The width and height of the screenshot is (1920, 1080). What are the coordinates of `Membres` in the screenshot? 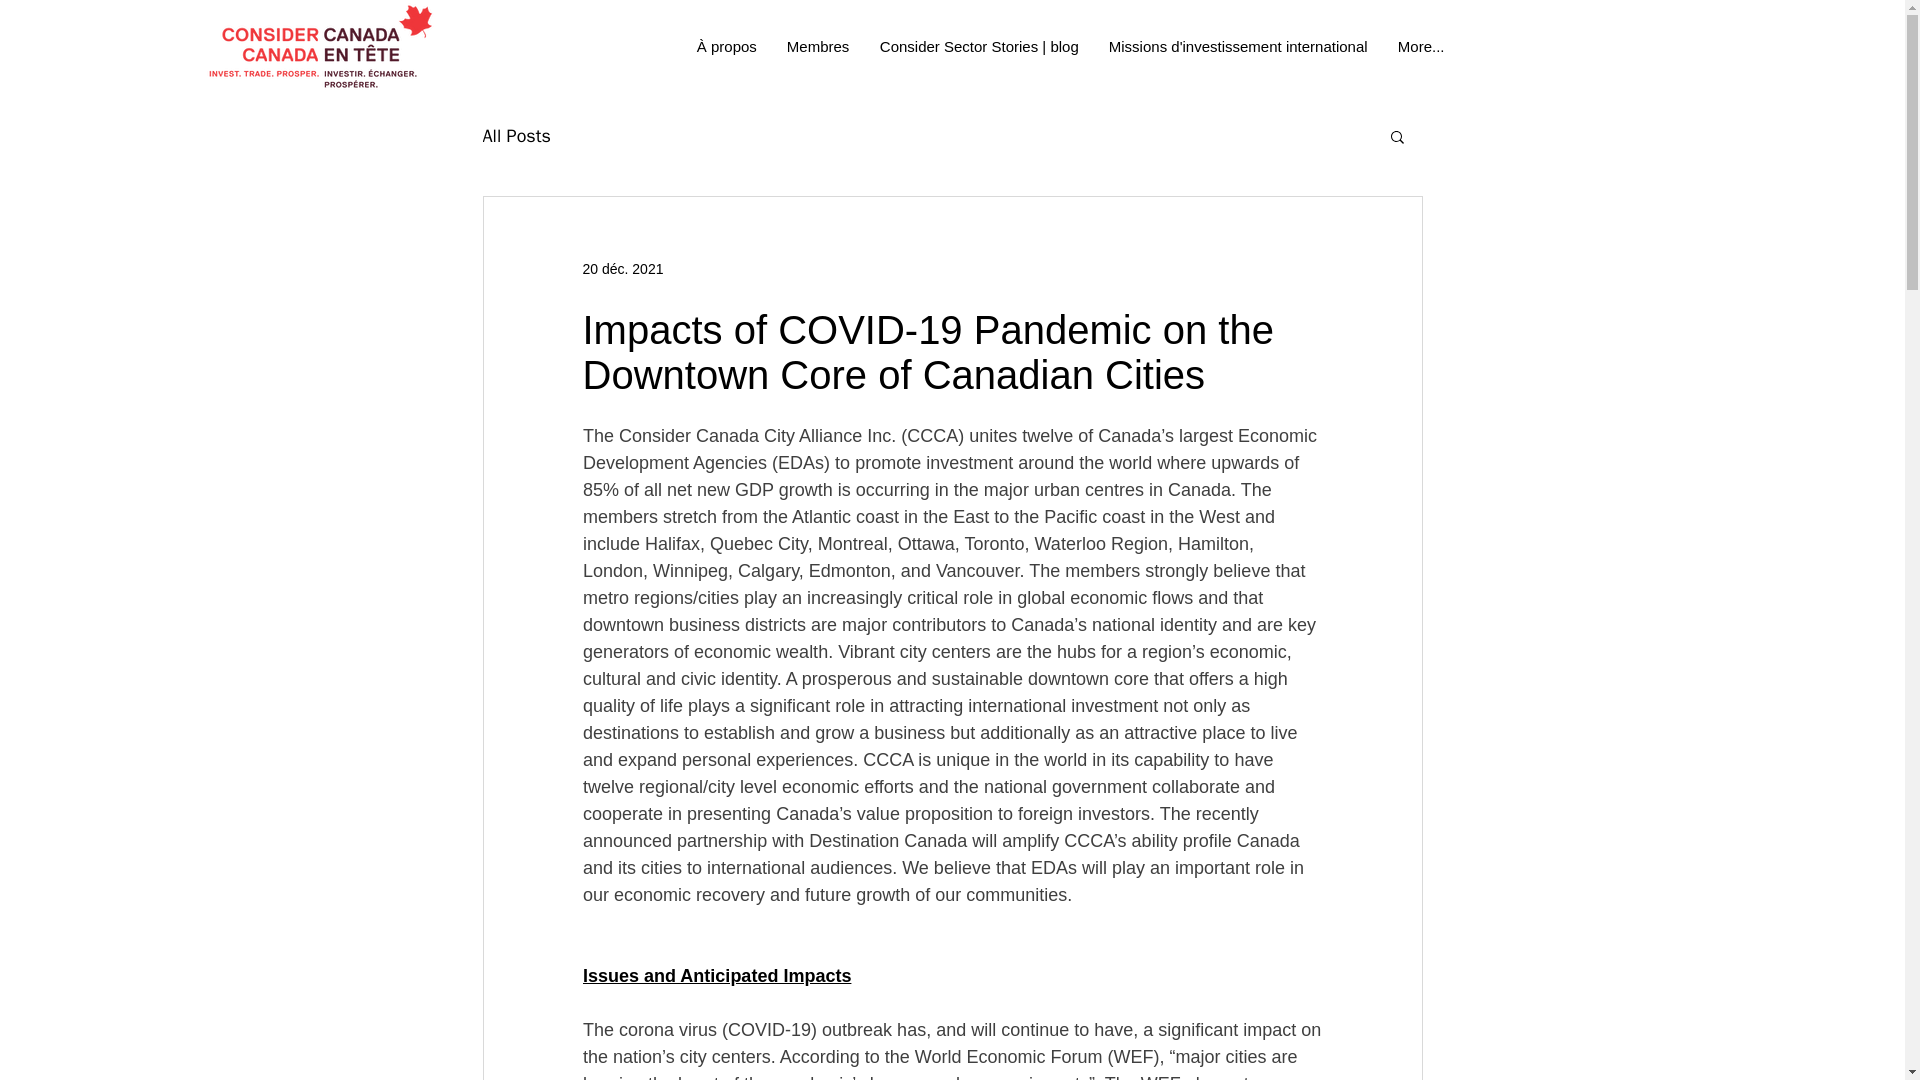 It's located at (818, 46).